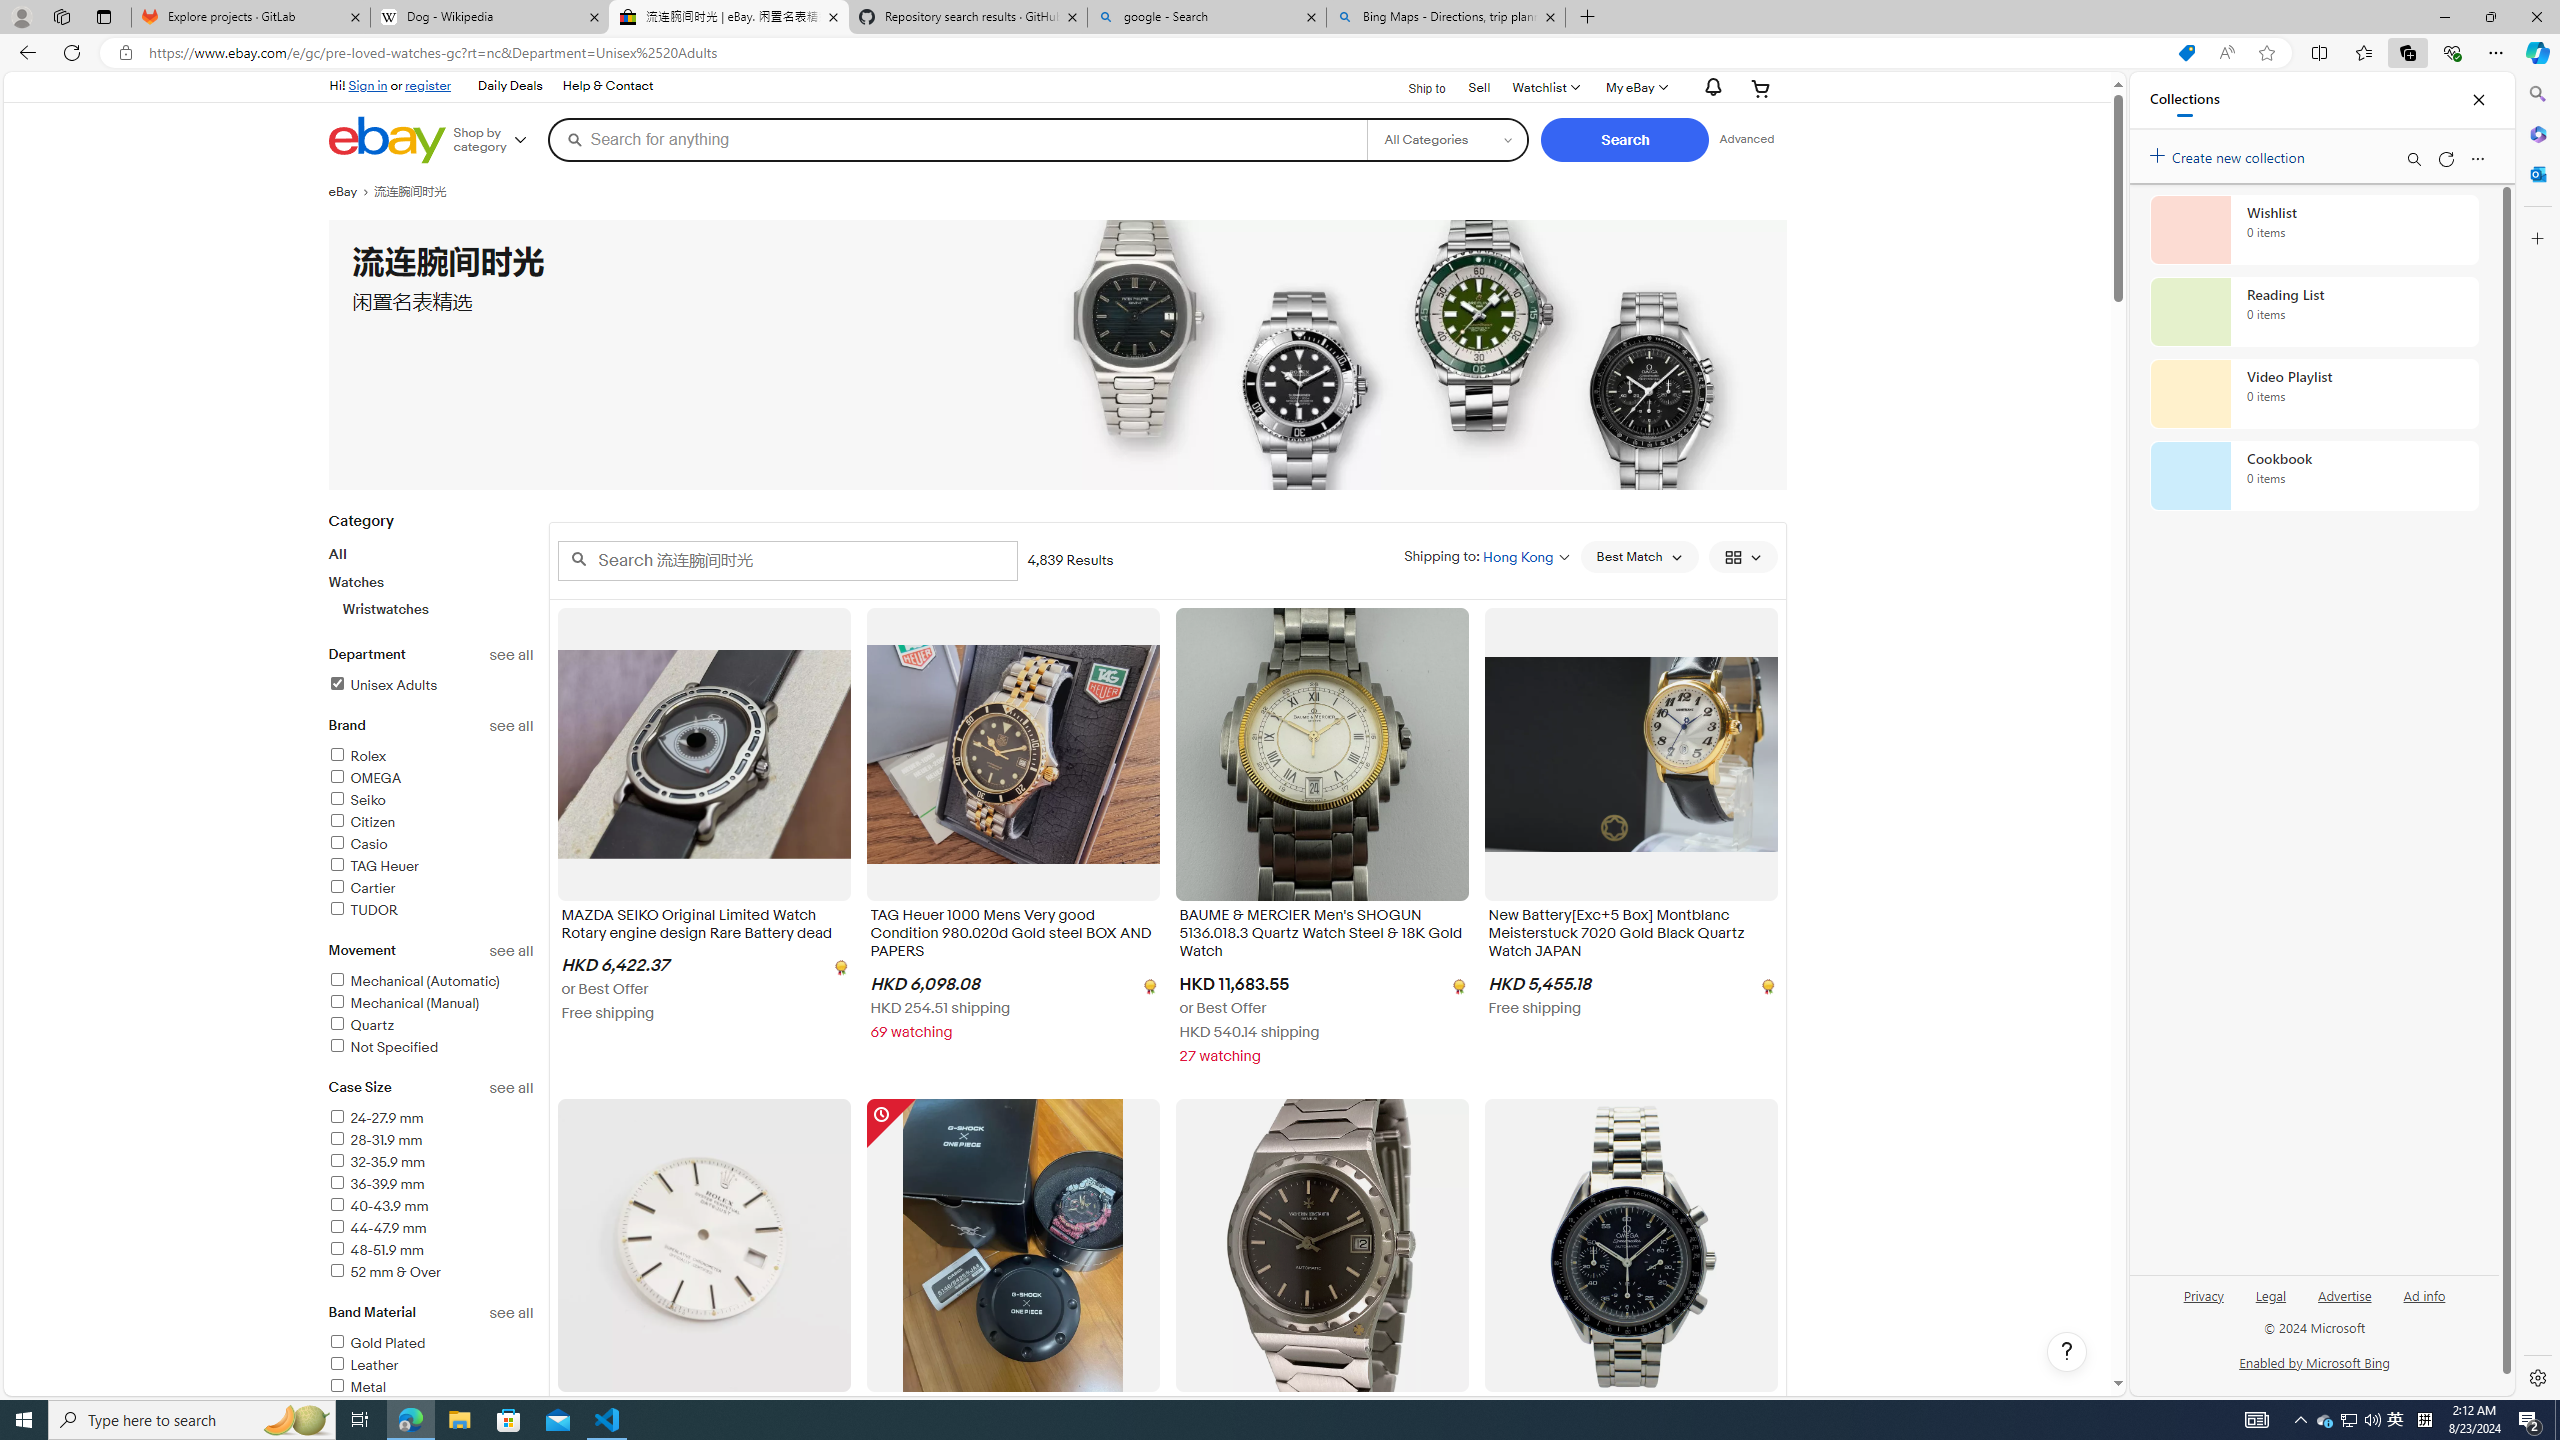  Describe the element at coordinates (382, 1047) in the screenshot. I see `Not Specified` at that location.